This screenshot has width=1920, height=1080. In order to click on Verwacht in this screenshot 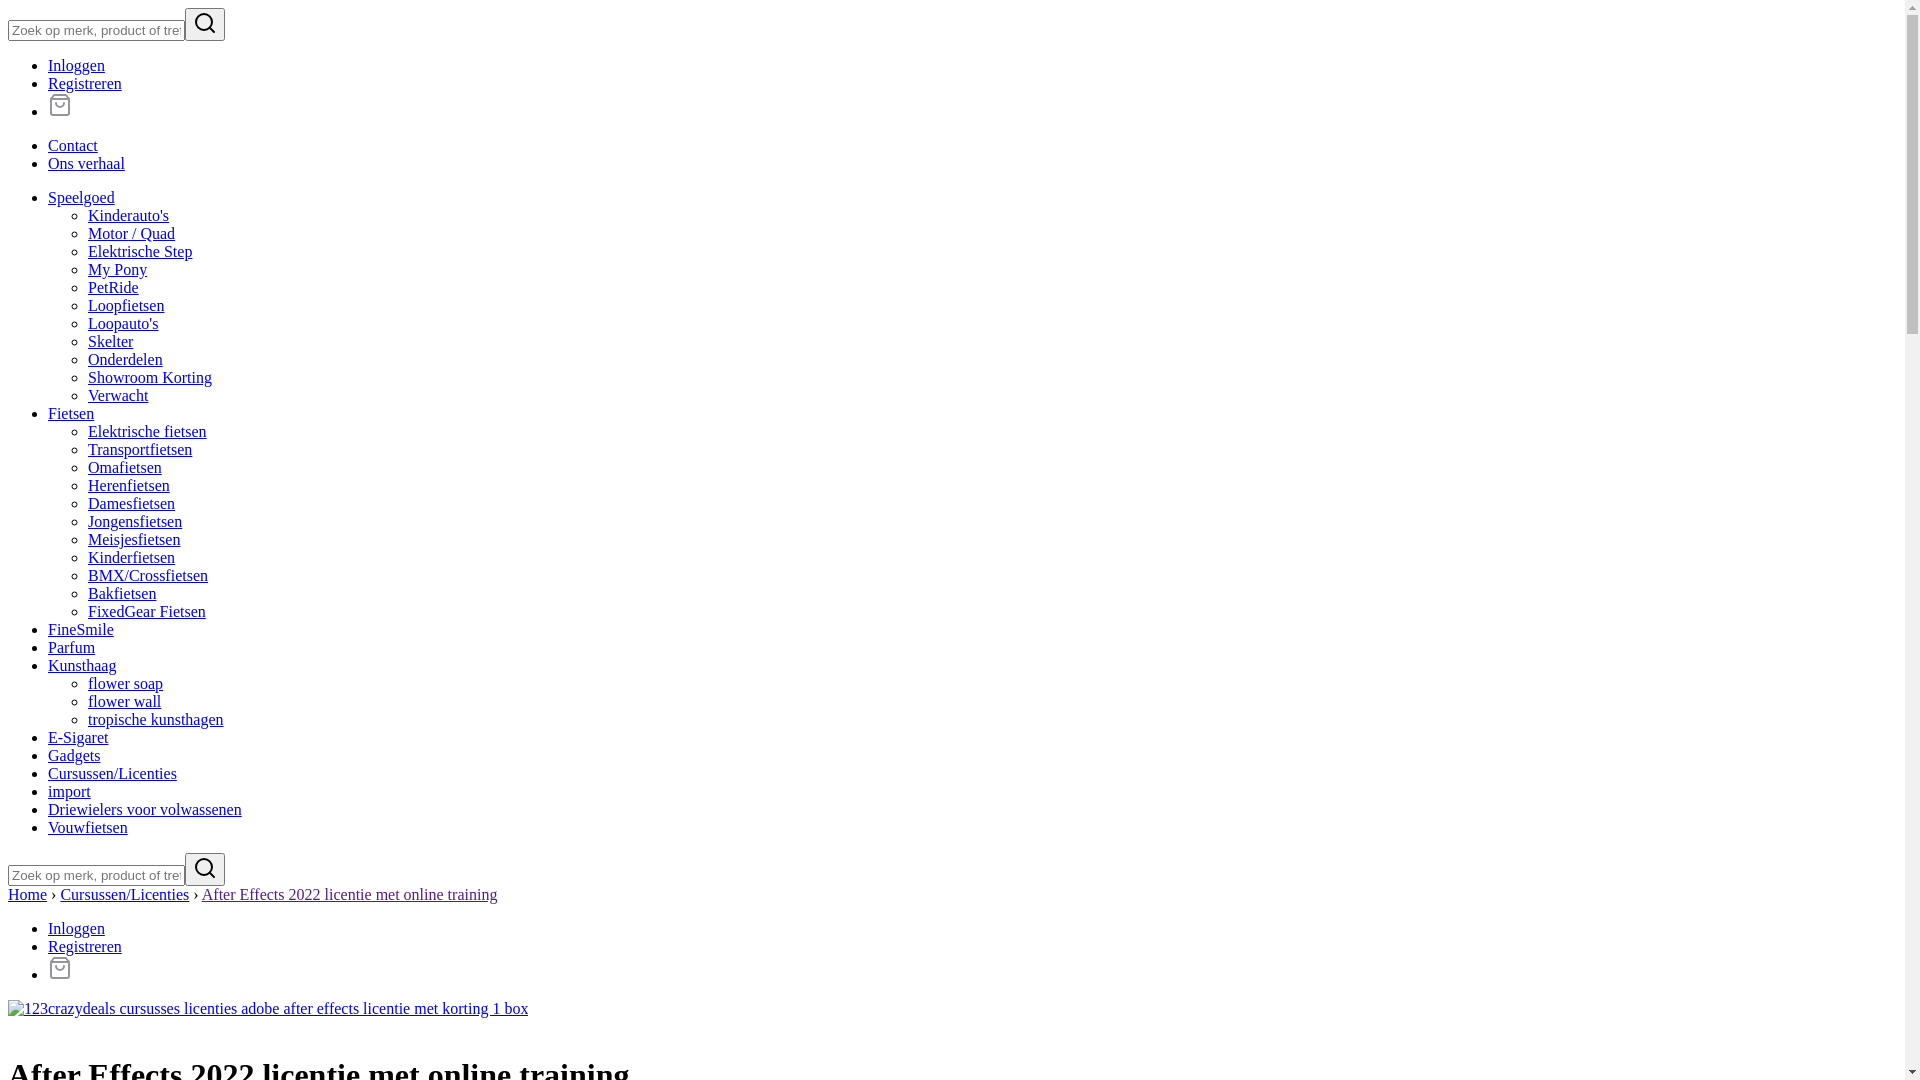, I will do `click(118, 396)`.